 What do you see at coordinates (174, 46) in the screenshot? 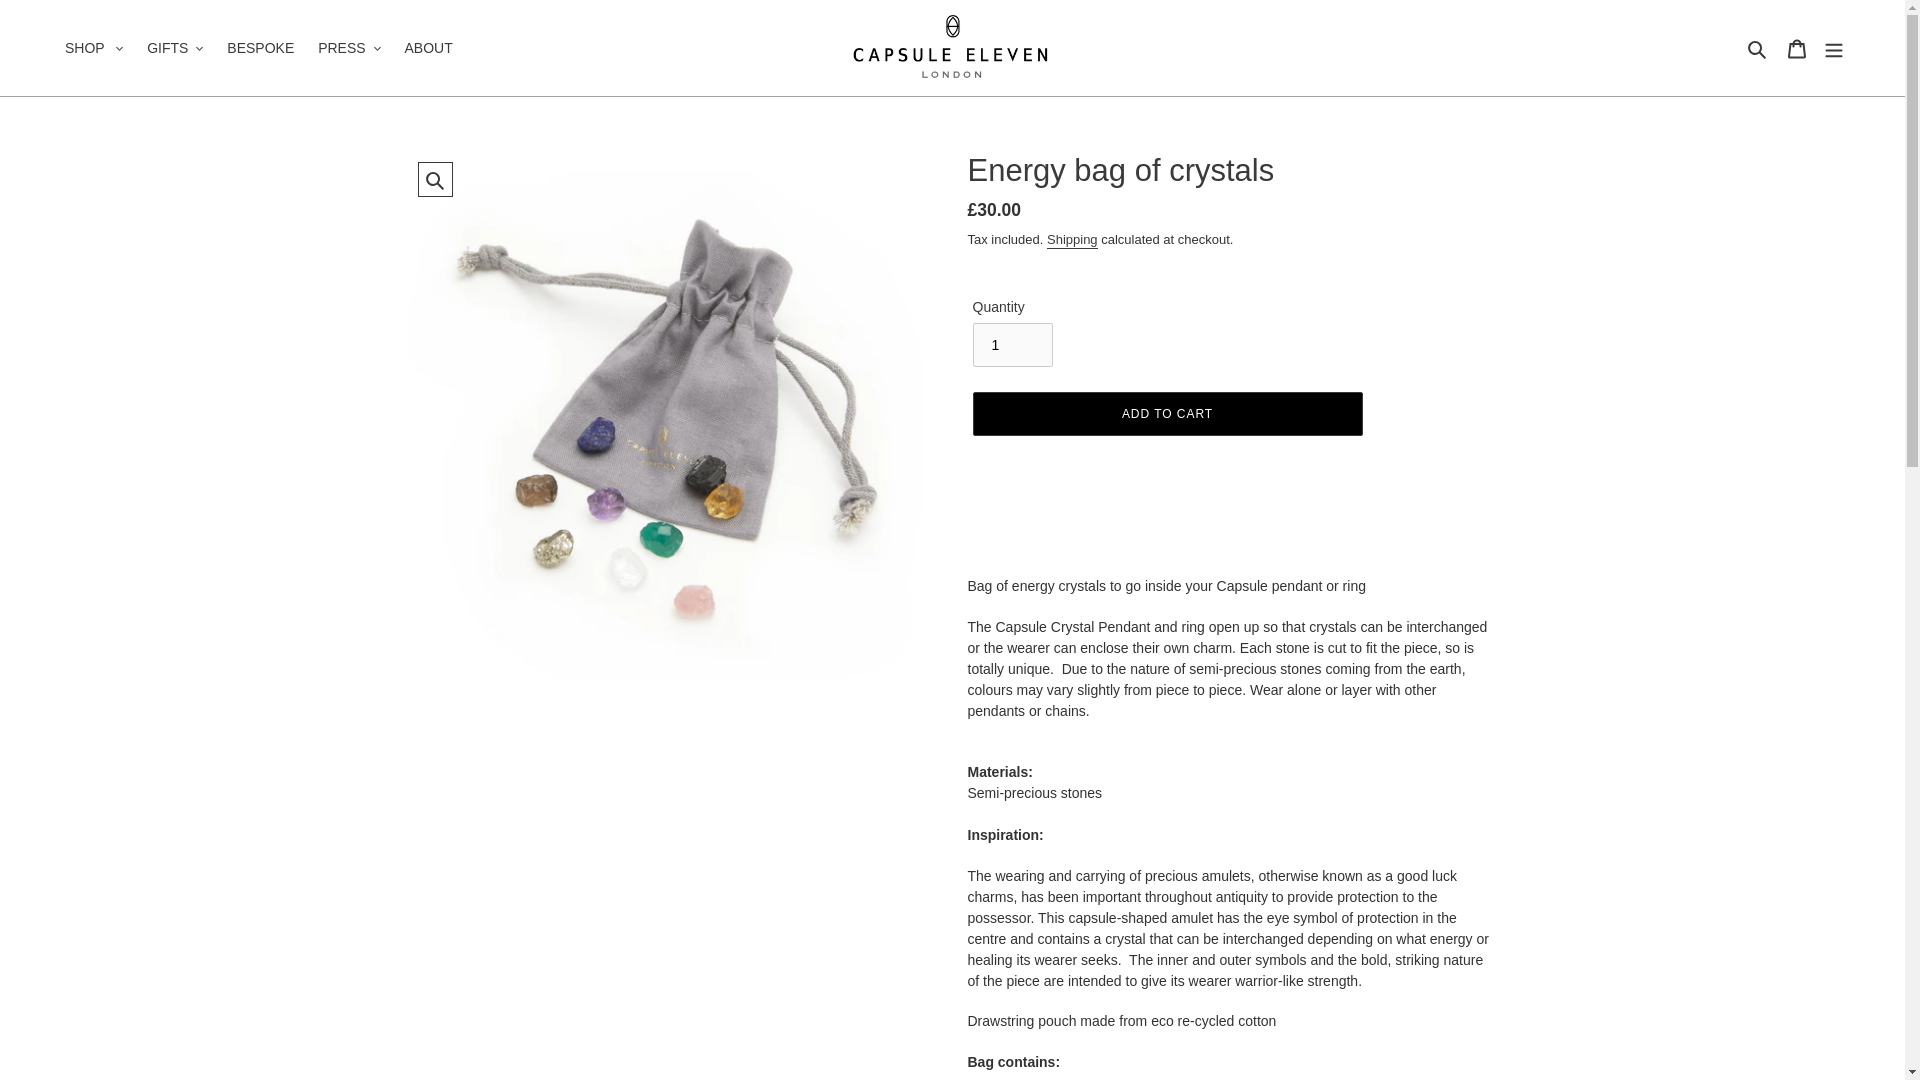
I see `GIFTS` at bounding box center [174, 46].